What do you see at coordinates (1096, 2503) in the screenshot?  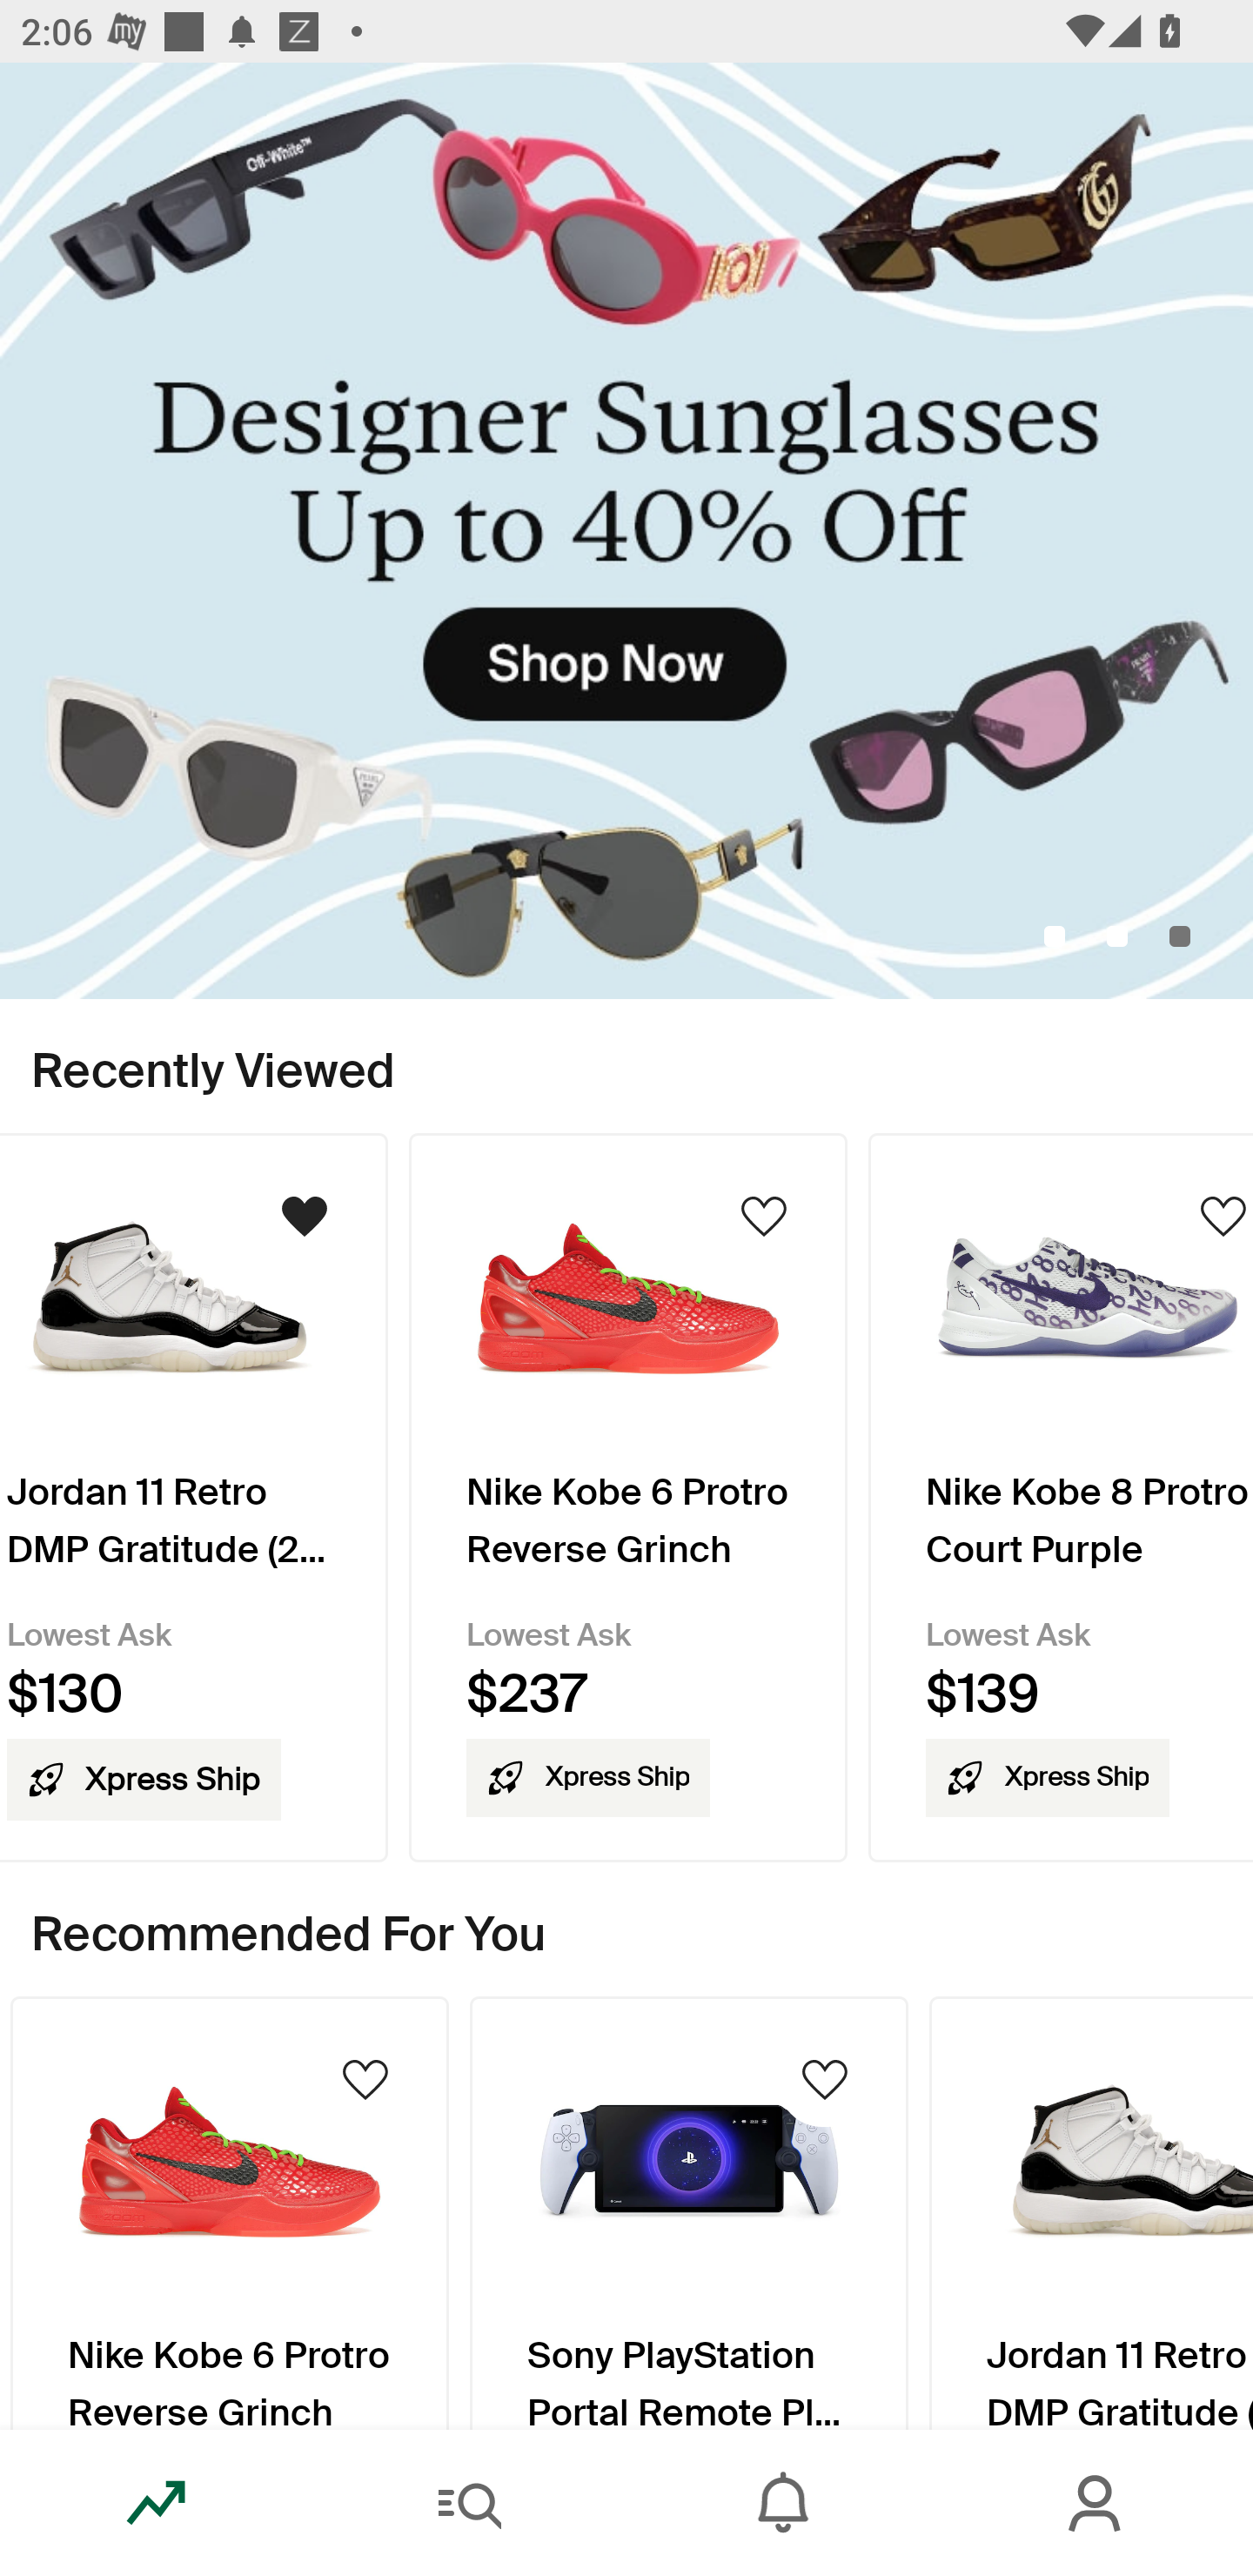 I see `Account` at bounding box center [1096, 2503].